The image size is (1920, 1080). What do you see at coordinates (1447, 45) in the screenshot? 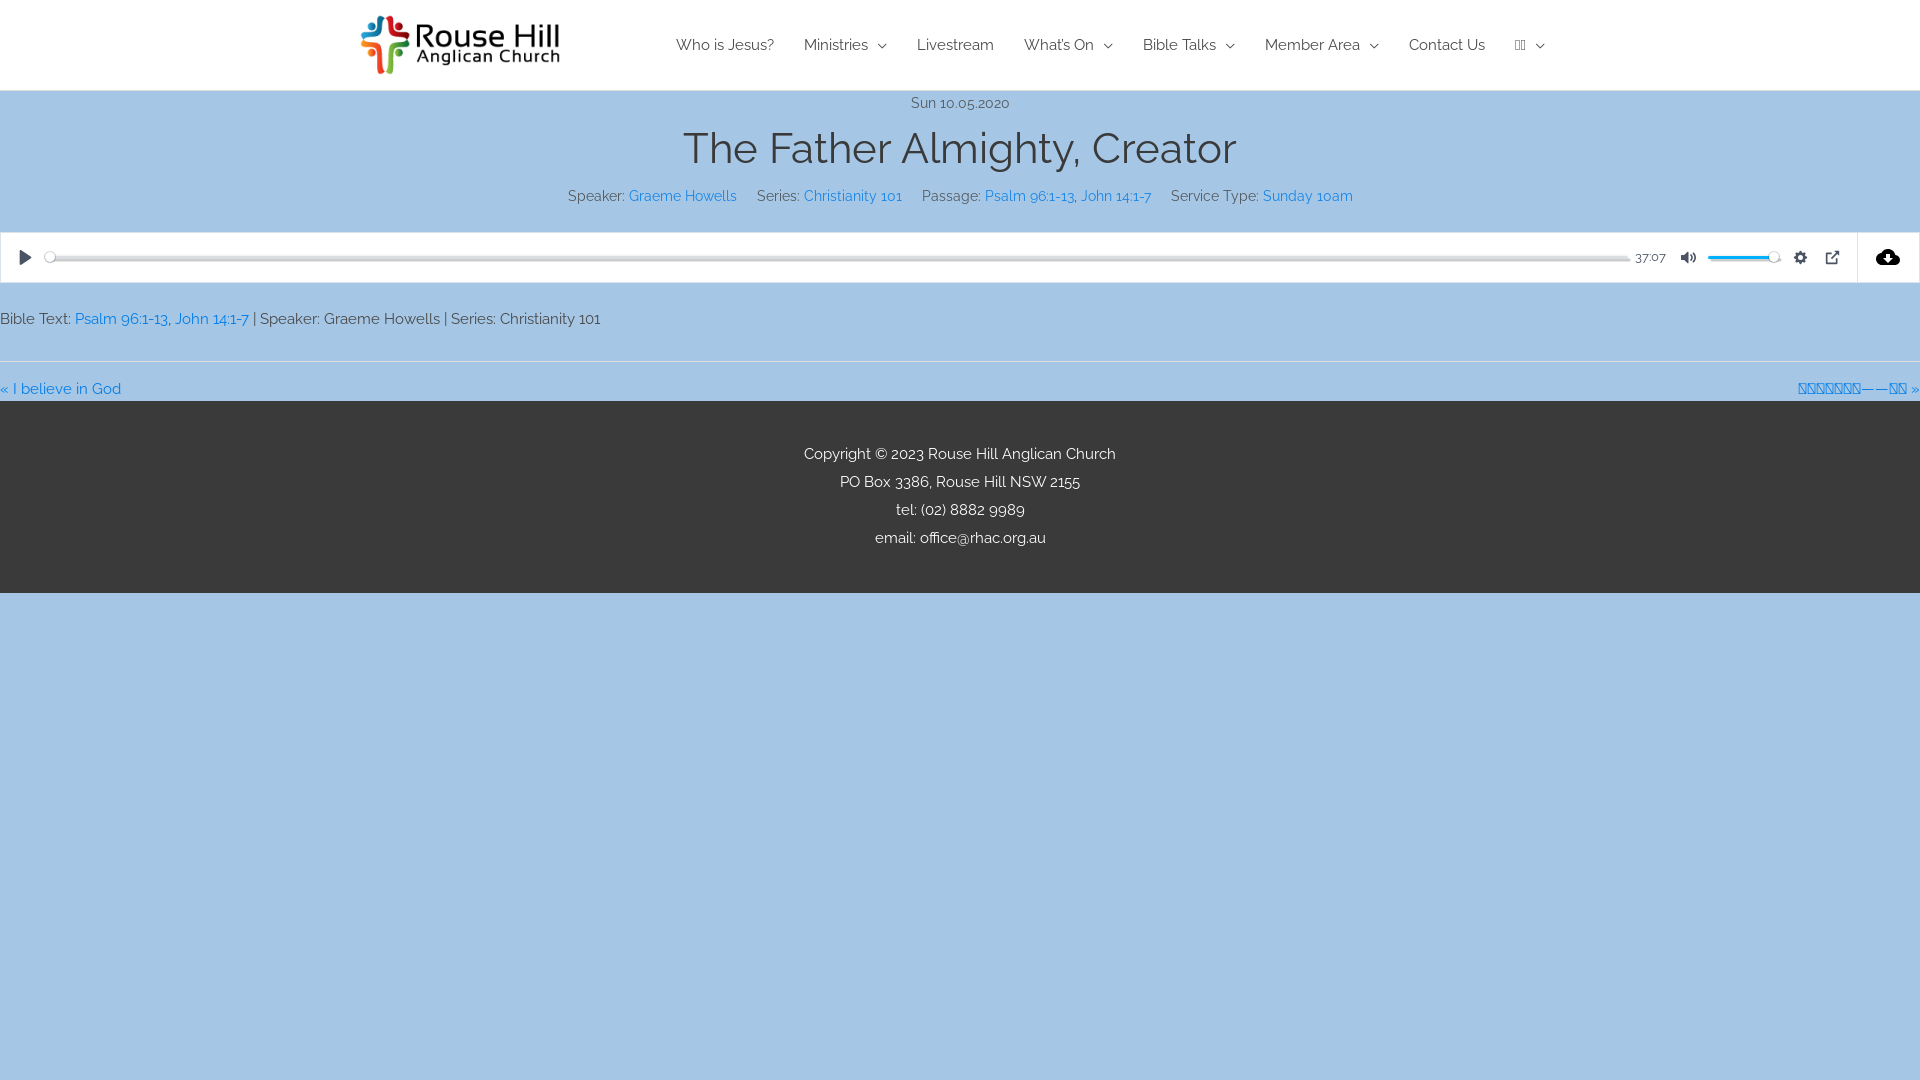
I see `Contact Us` at bounding box center [1447, 45].